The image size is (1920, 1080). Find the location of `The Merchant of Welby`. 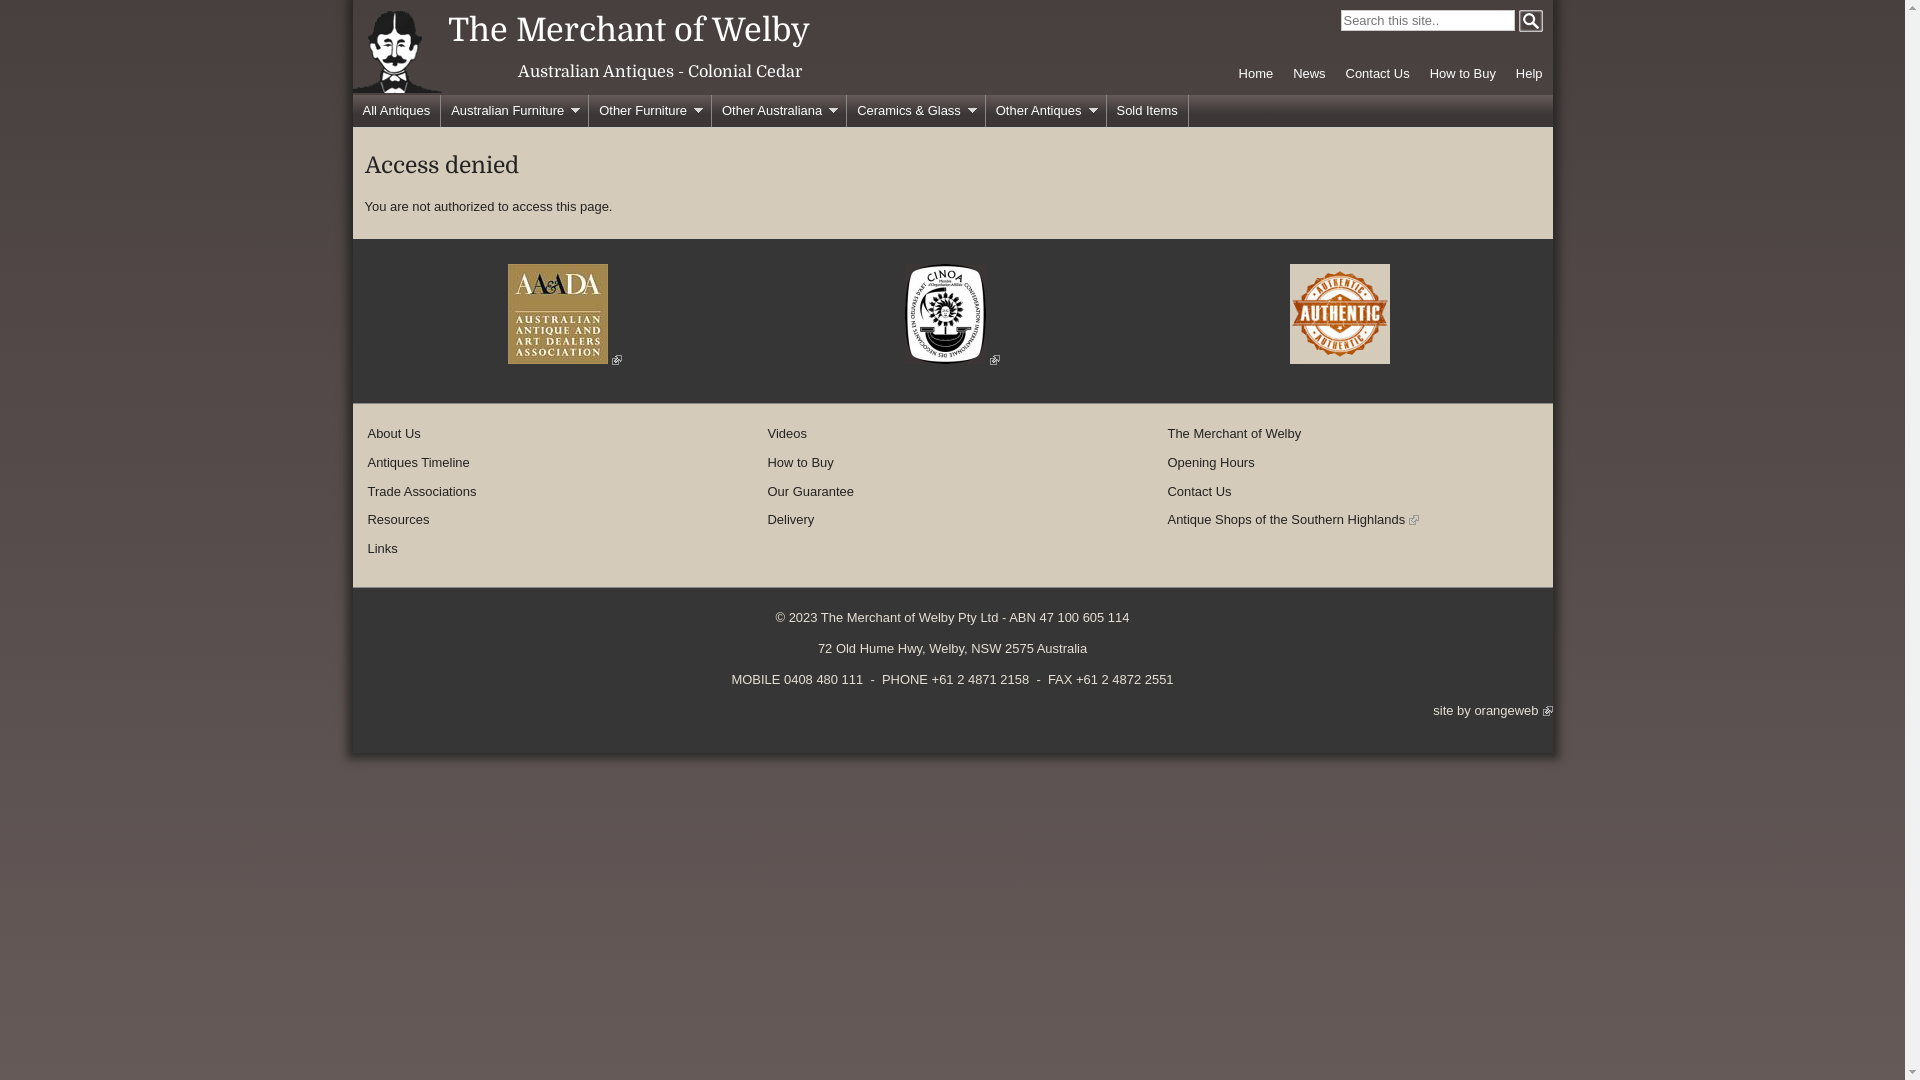

The Merchant of Welby is located at coordinates (629, 30).